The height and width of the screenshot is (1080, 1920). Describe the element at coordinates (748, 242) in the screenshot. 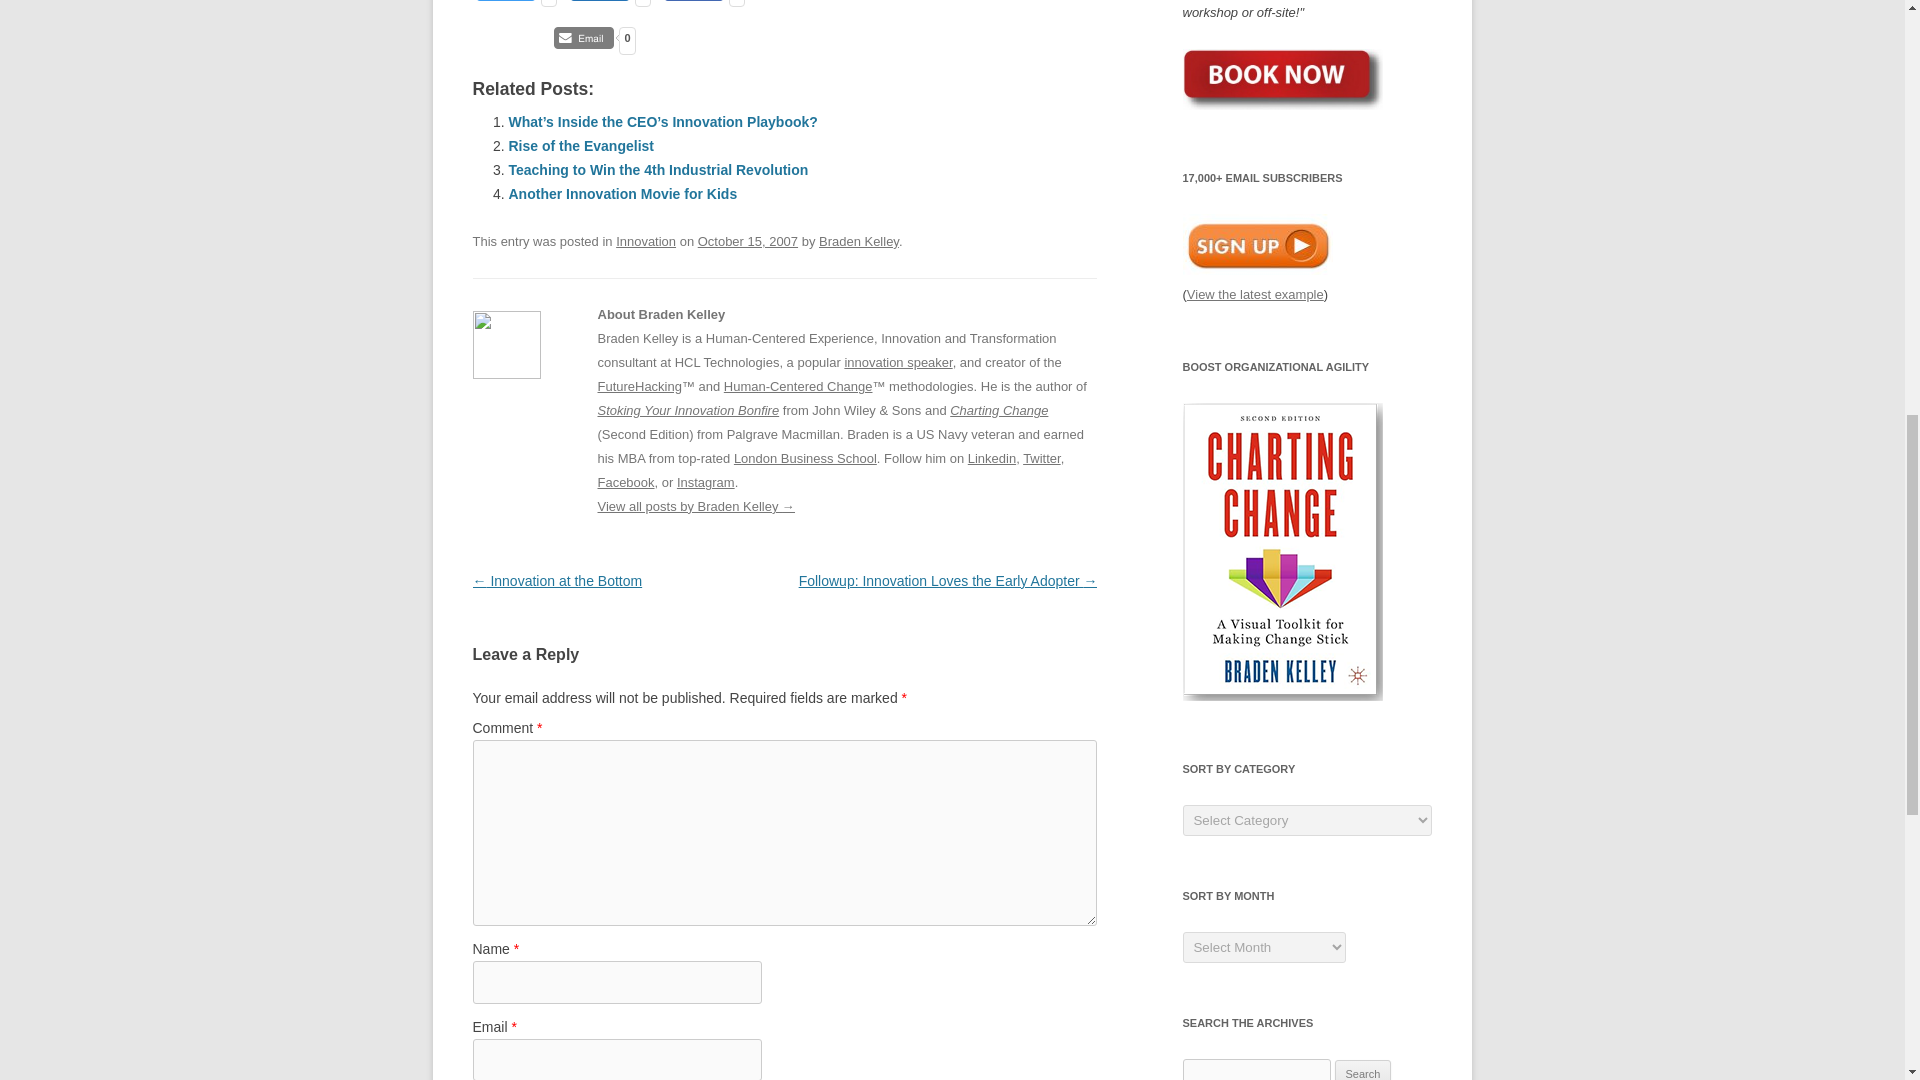

I see `5:35 pm` at that location.